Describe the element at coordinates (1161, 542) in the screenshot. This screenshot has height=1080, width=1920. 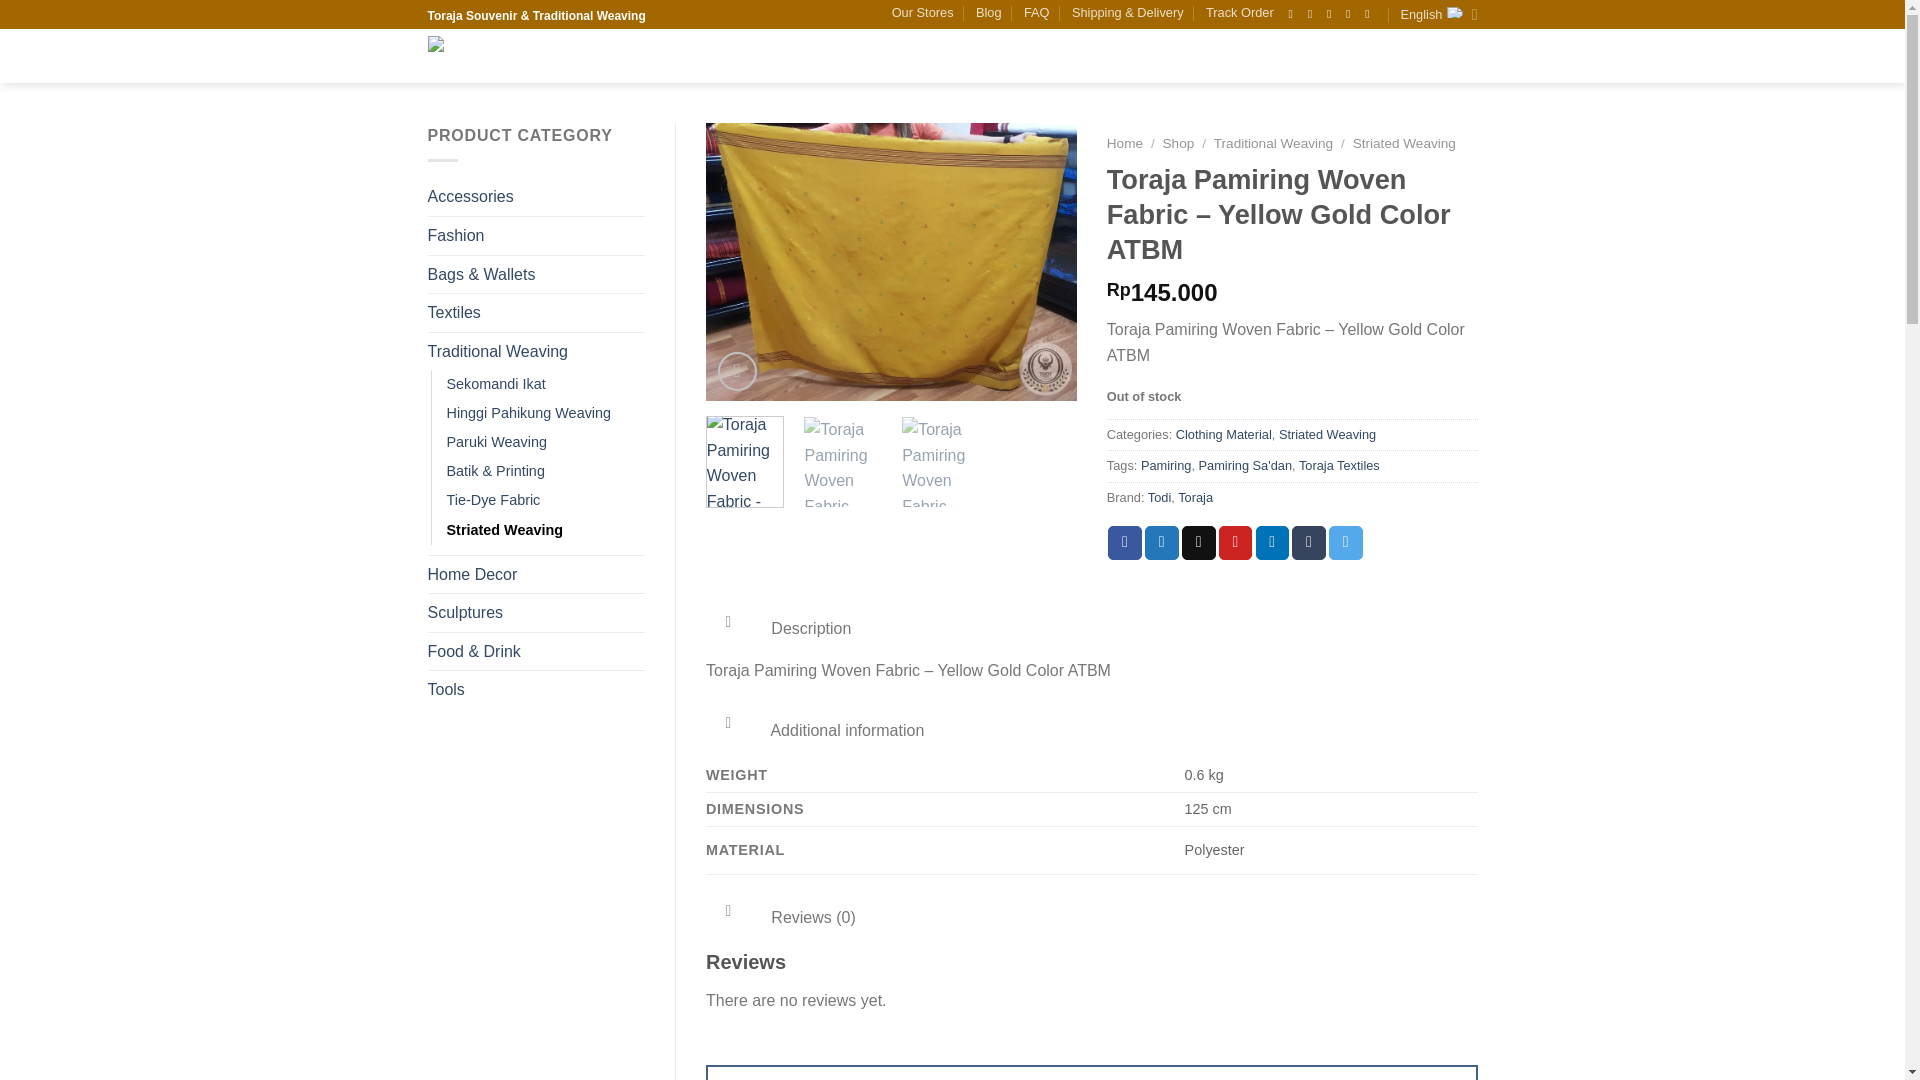
I see `Share on Twitter` at that location.